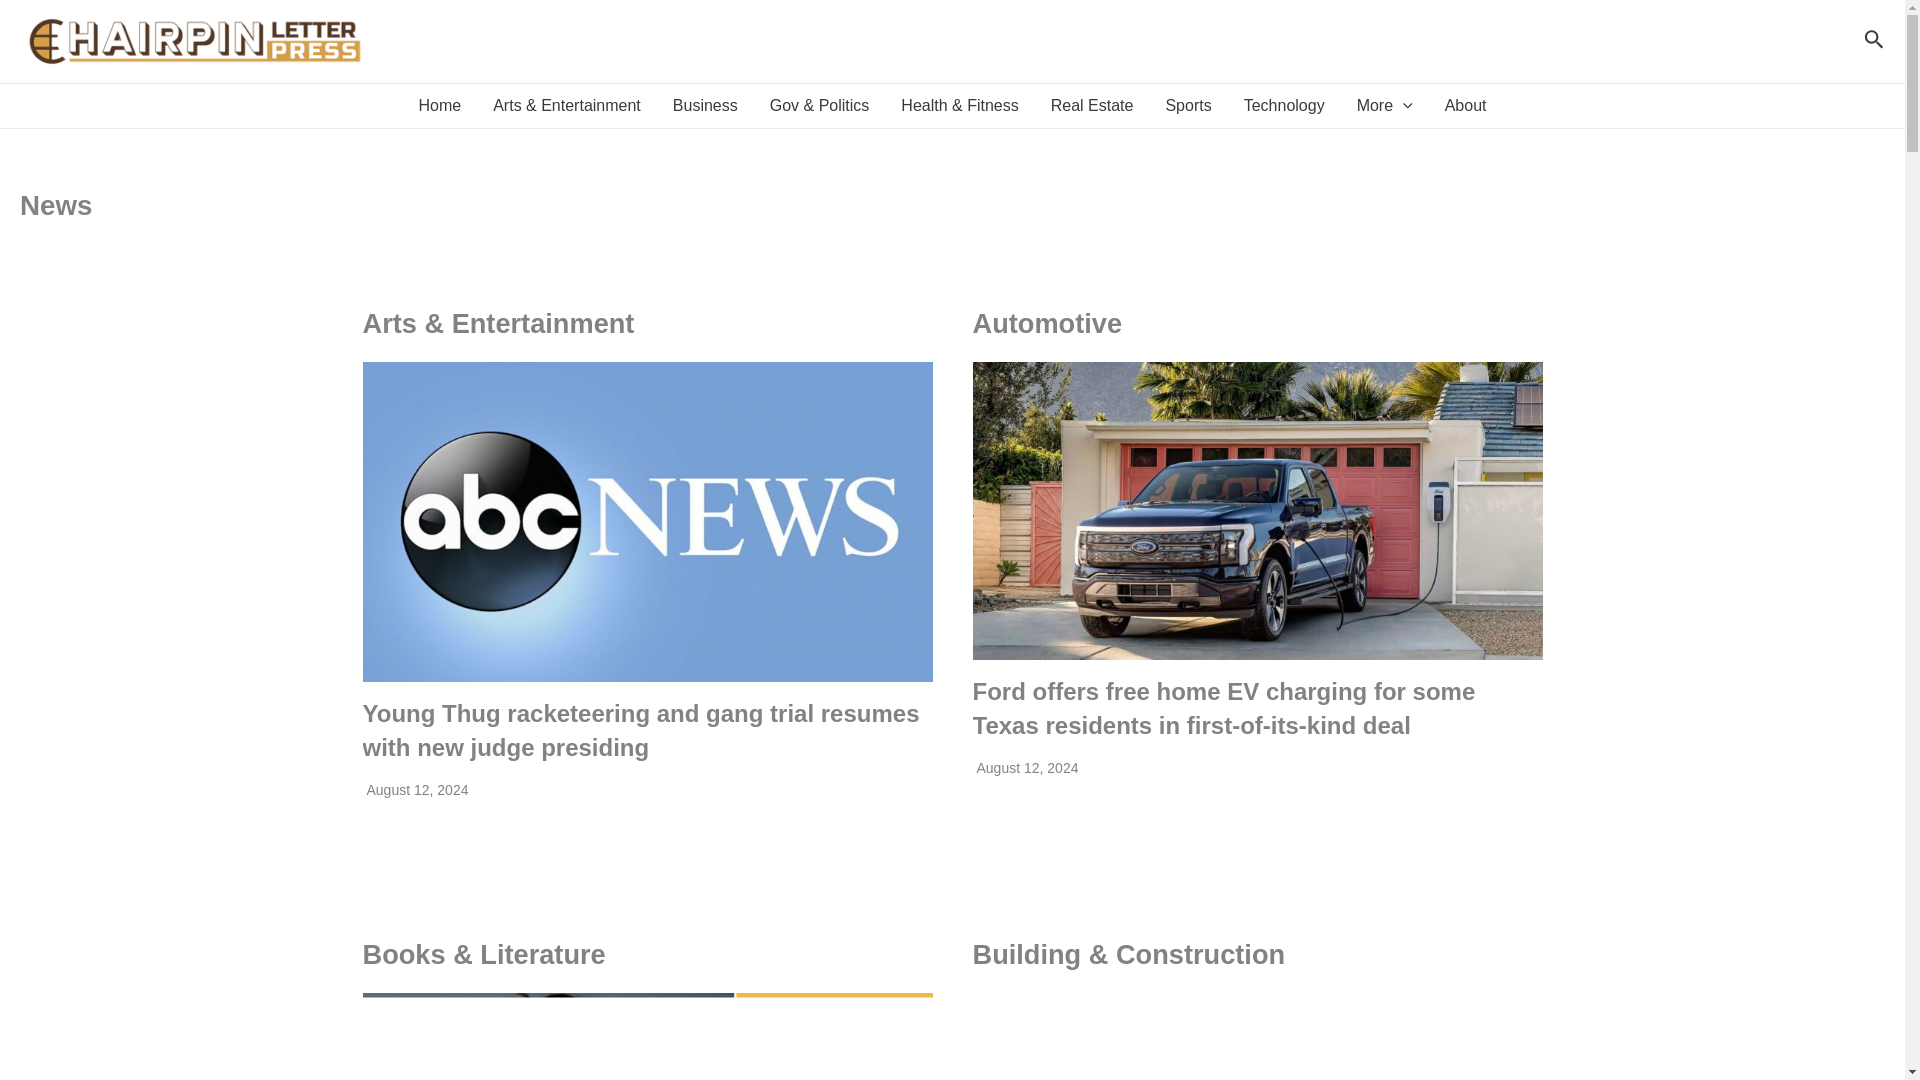 The height and width of the screenshot is (1080, 1920). Describe the element at coordinates (1284, 106) in the screenshot. I see `Technology` at that location.